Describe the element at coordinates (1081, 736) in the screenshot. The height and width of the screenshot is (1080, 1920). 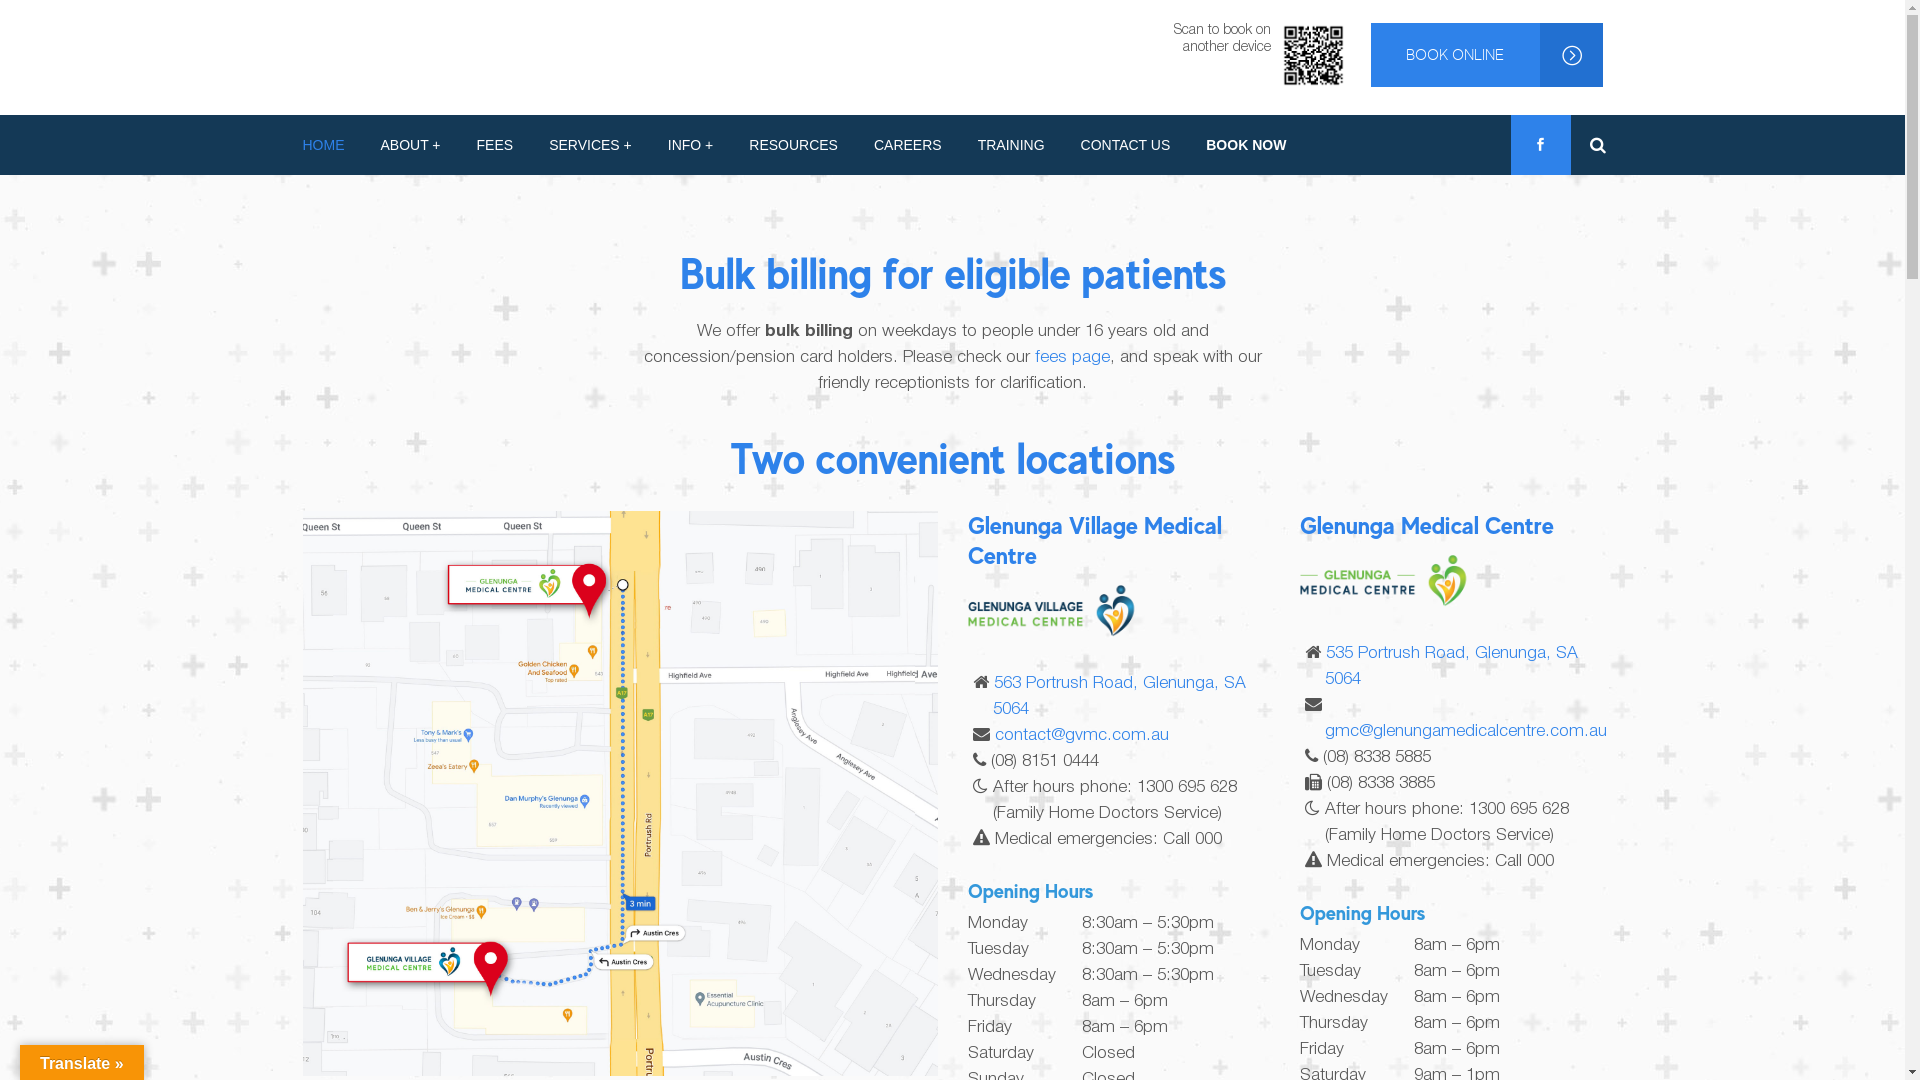
I see `contact@gvmc.com.au` at that location.